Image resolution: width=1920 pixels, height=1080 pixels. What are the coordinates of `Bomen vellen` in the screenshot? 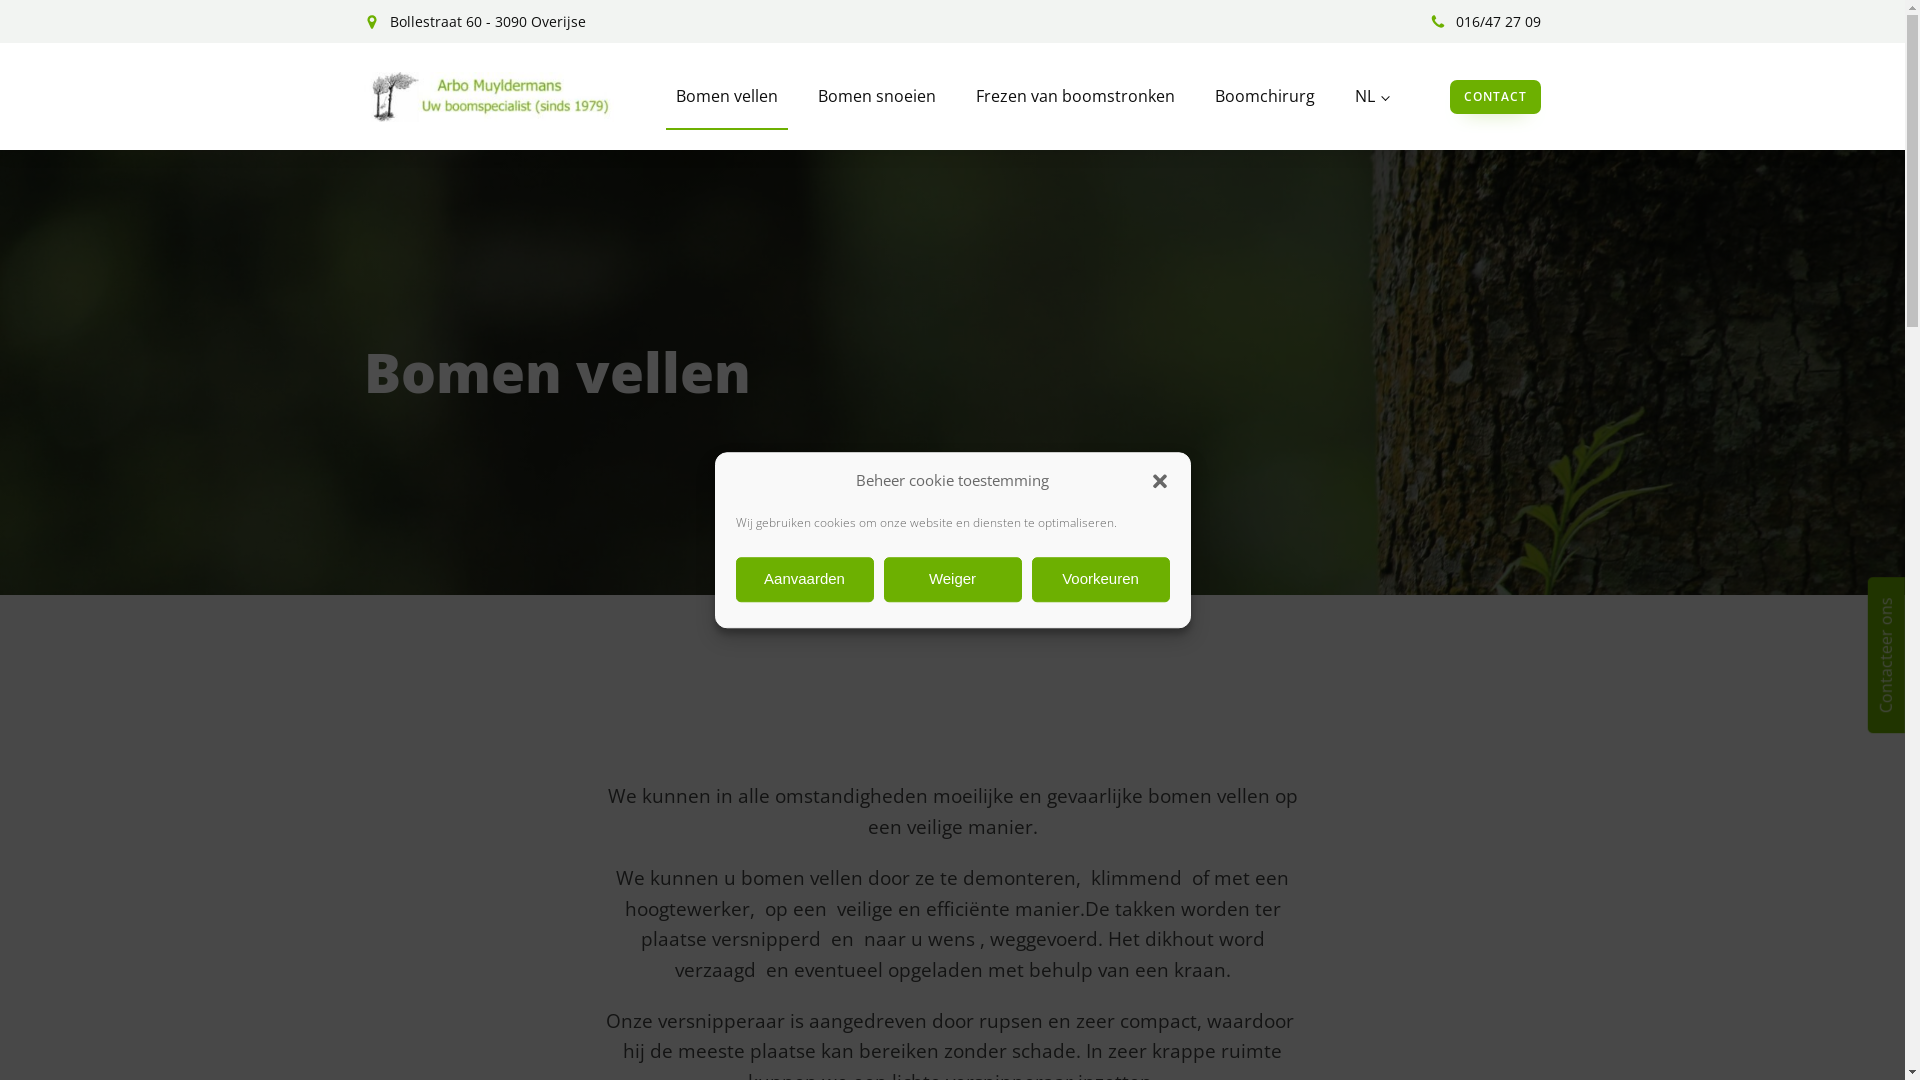 It's located at (727, 96).